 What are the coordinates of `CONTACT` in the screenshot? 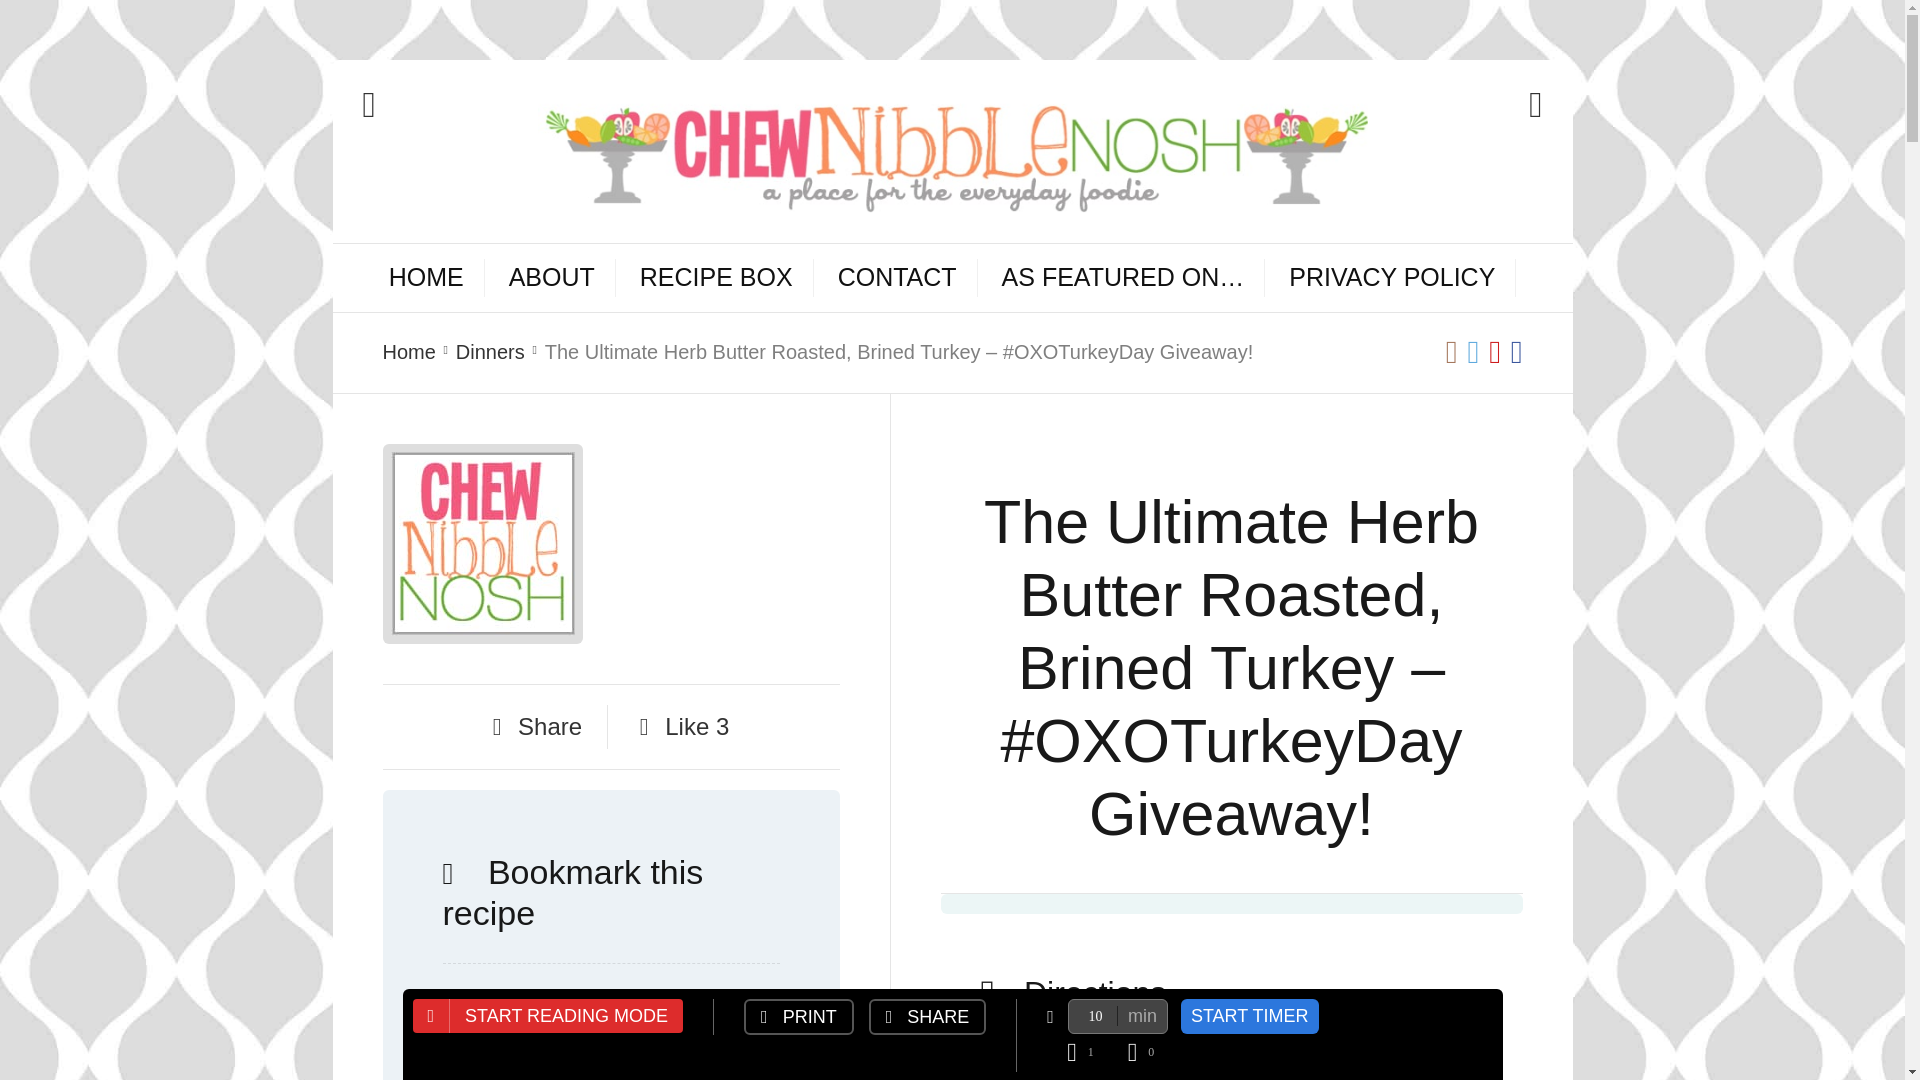 It's located at (896, 278).